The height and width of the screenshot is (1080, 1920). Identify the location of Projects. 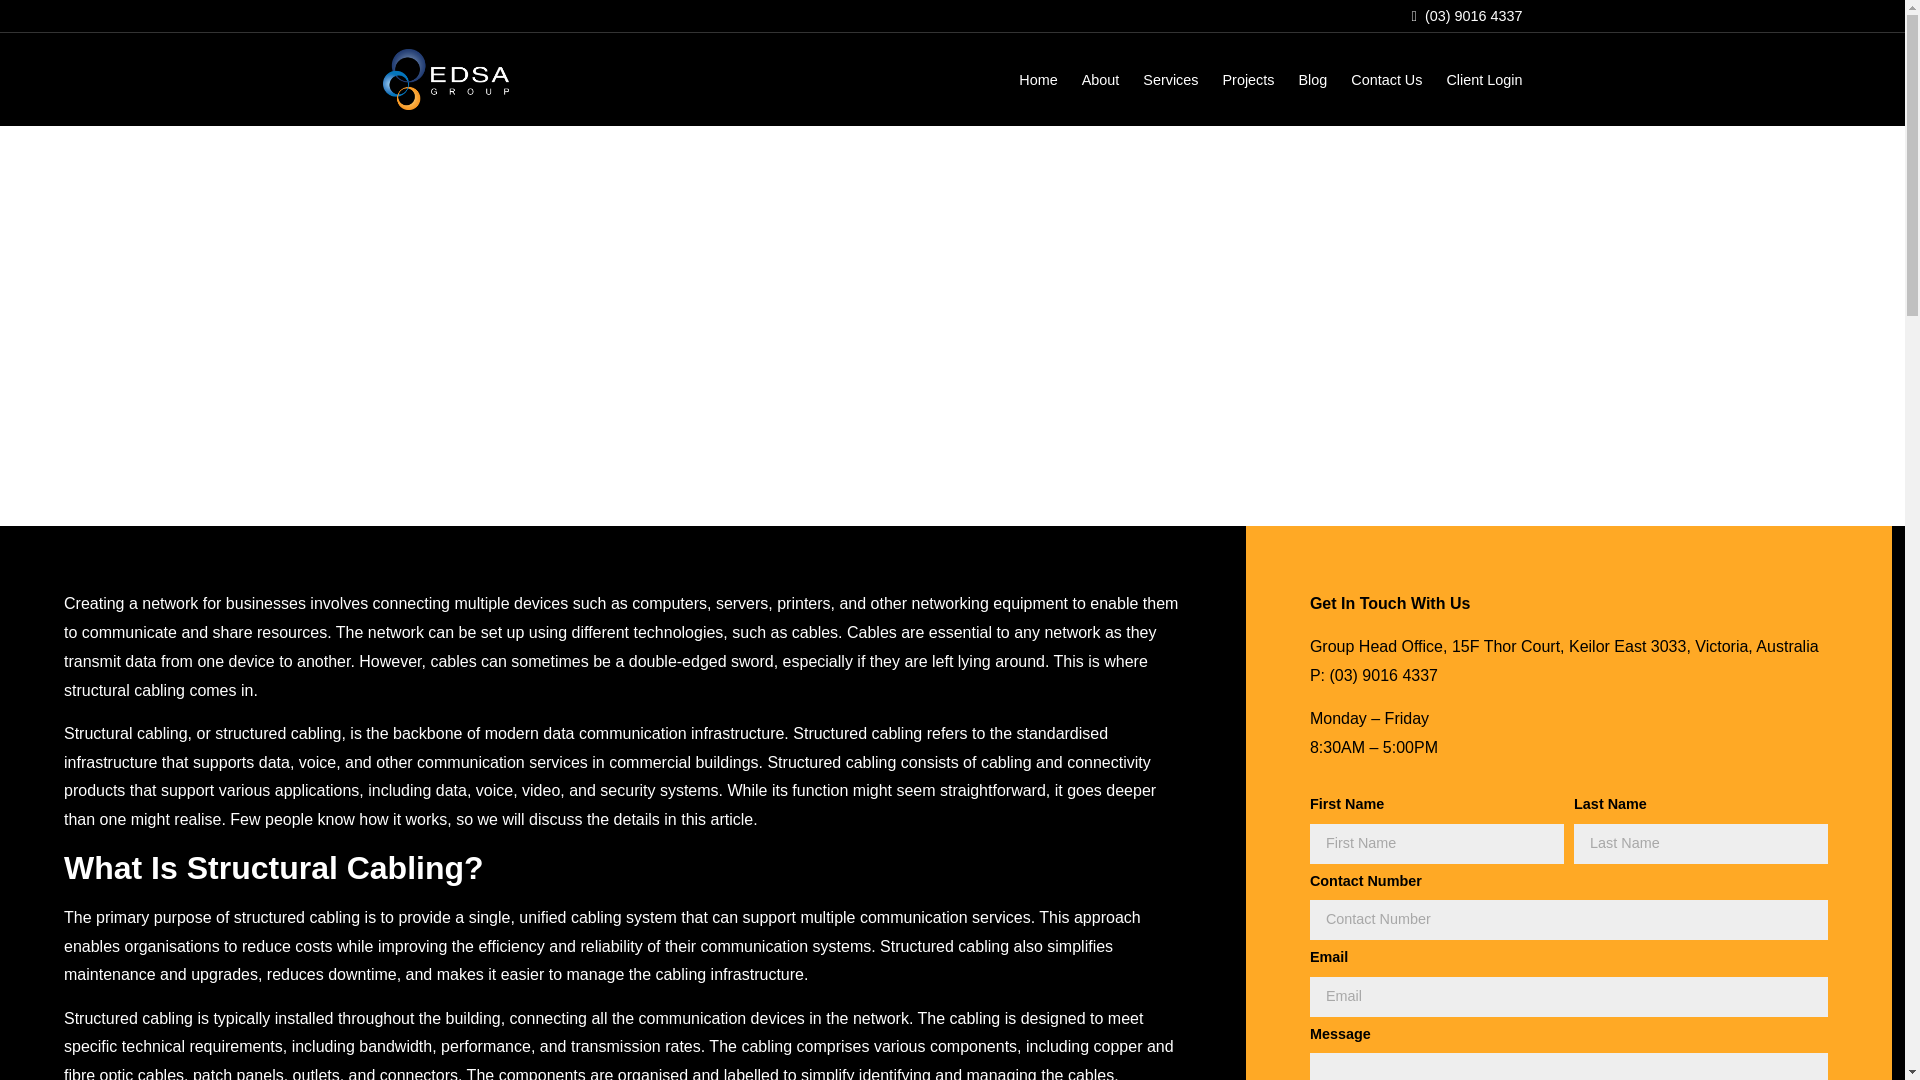
(1248, 80).